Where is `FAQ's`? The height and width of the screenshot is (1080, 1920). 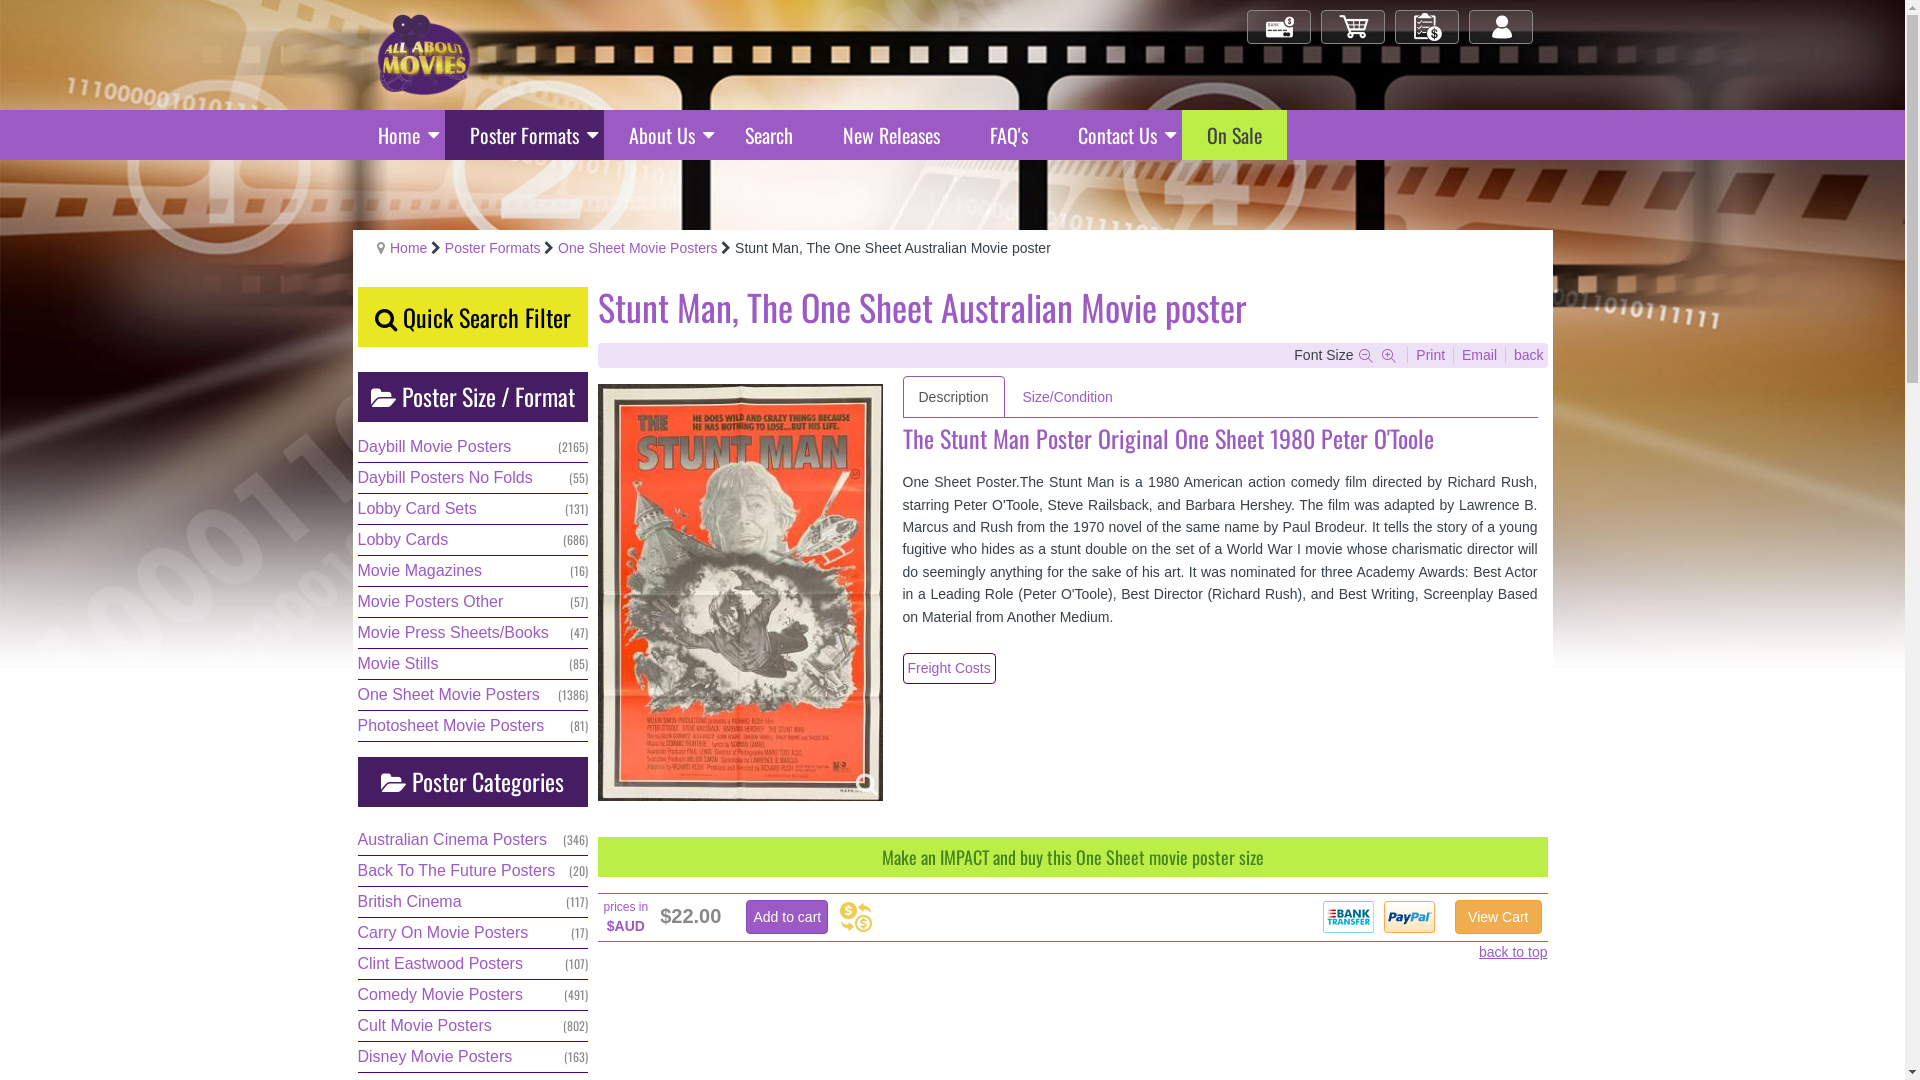
FAQ's is located at coordinates (1008, 135).